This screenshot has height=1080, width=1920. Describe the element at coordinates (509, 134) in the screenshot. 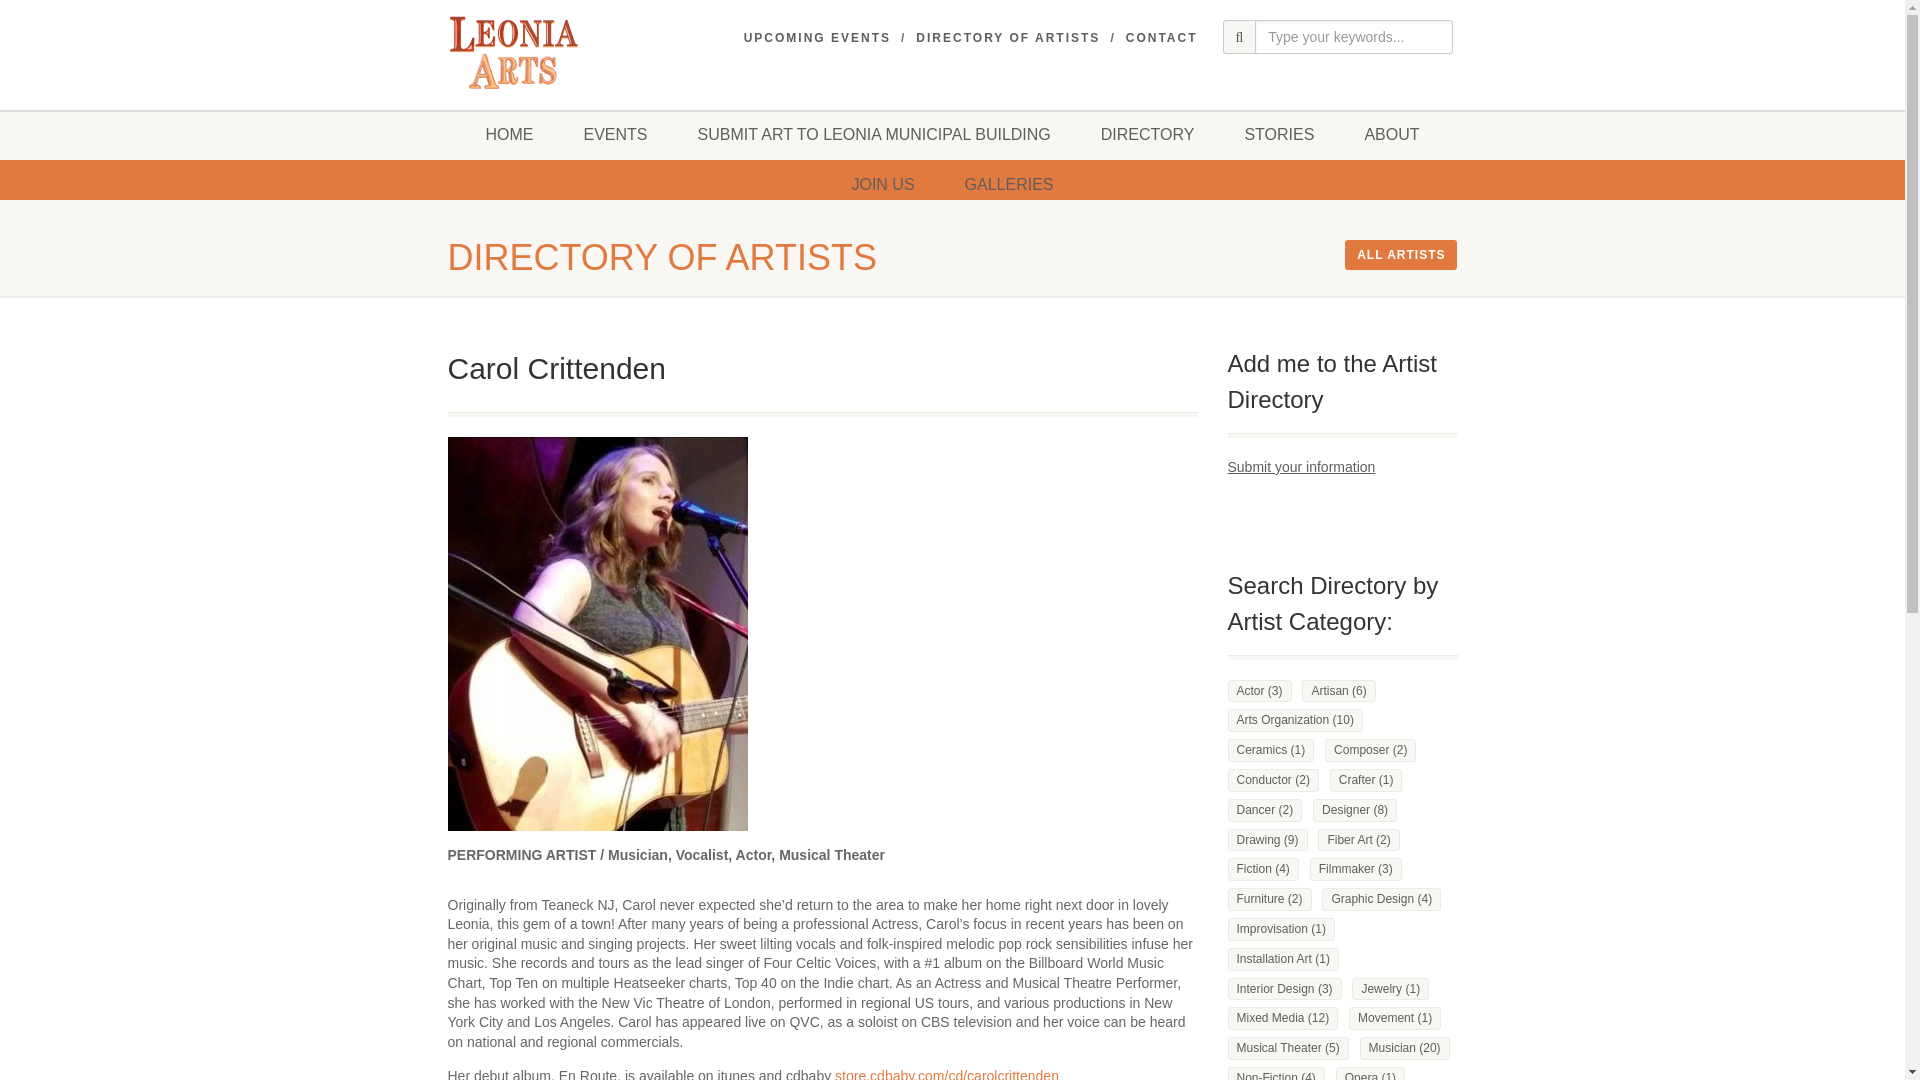

I see `HOME` at that location.